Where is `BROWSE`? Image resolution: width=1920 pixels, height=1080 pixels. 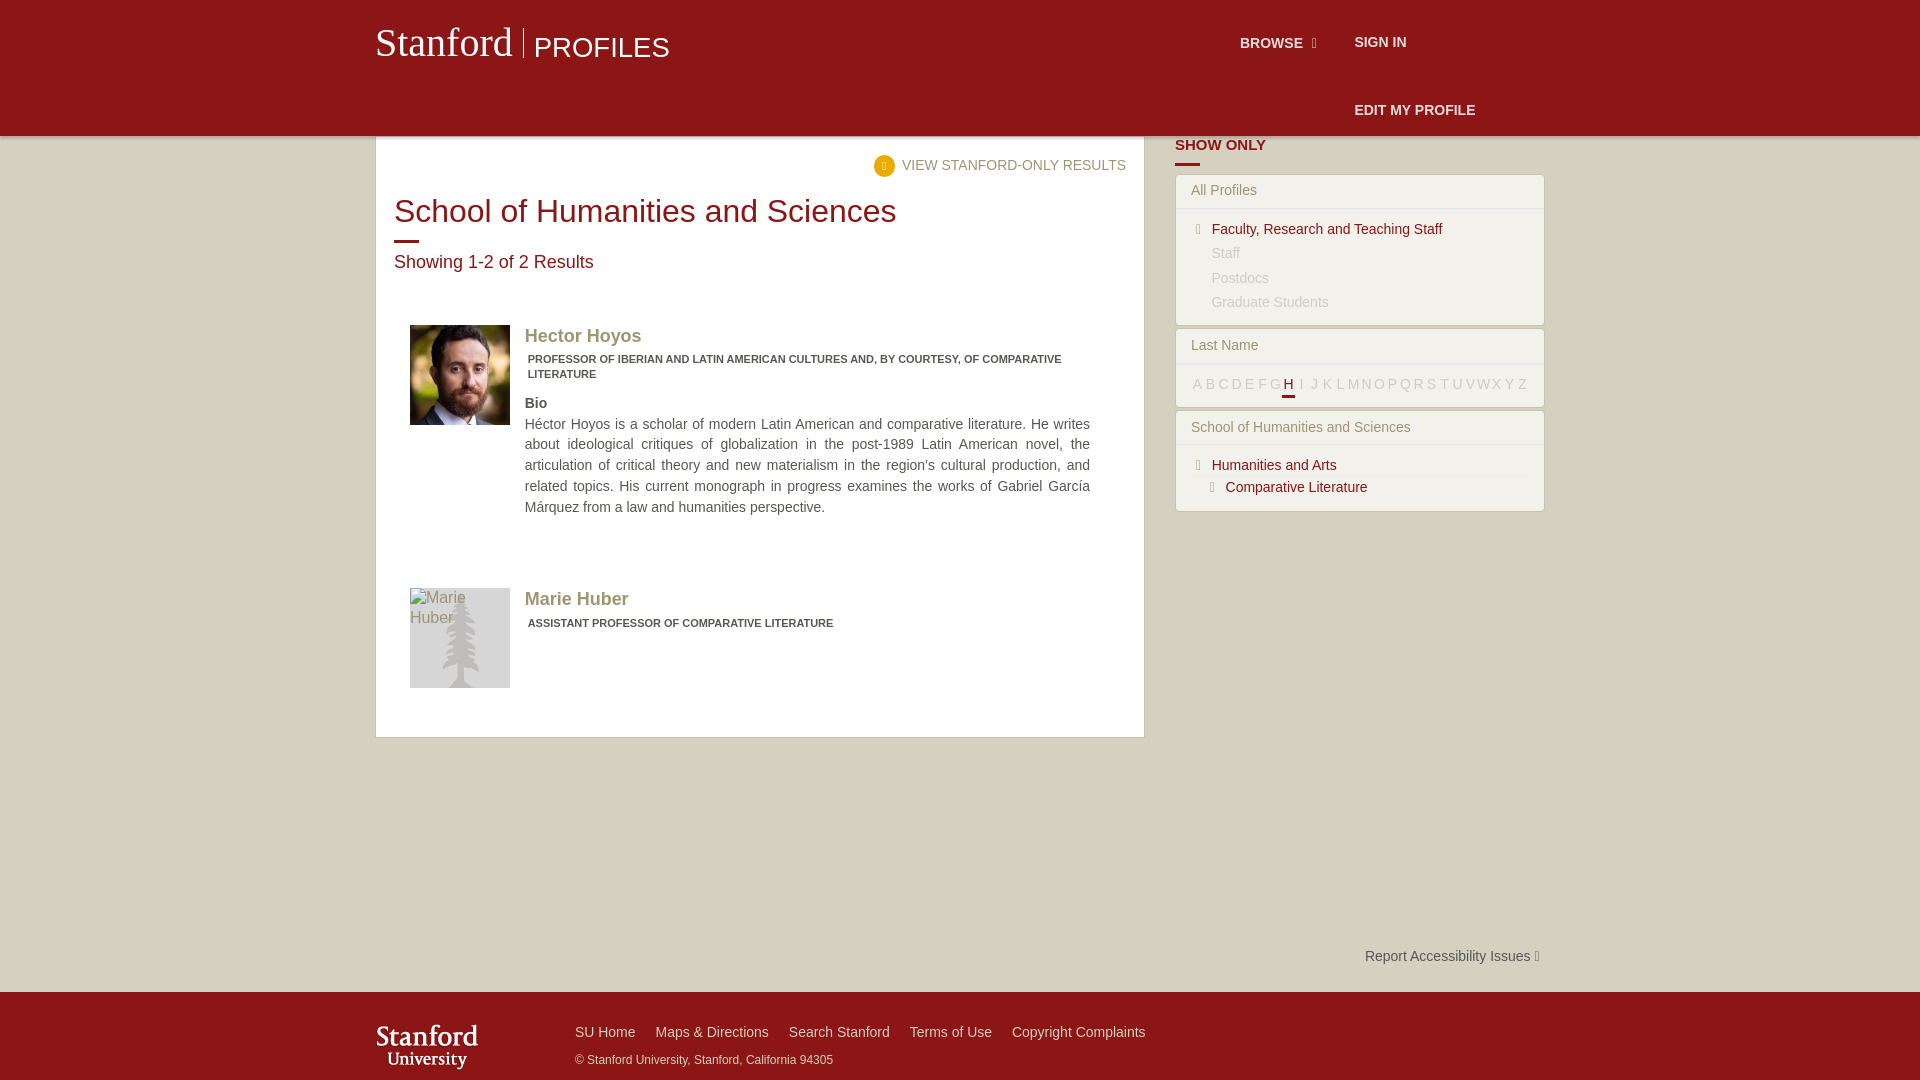 BROWSE is located at coordinates (602, 47).